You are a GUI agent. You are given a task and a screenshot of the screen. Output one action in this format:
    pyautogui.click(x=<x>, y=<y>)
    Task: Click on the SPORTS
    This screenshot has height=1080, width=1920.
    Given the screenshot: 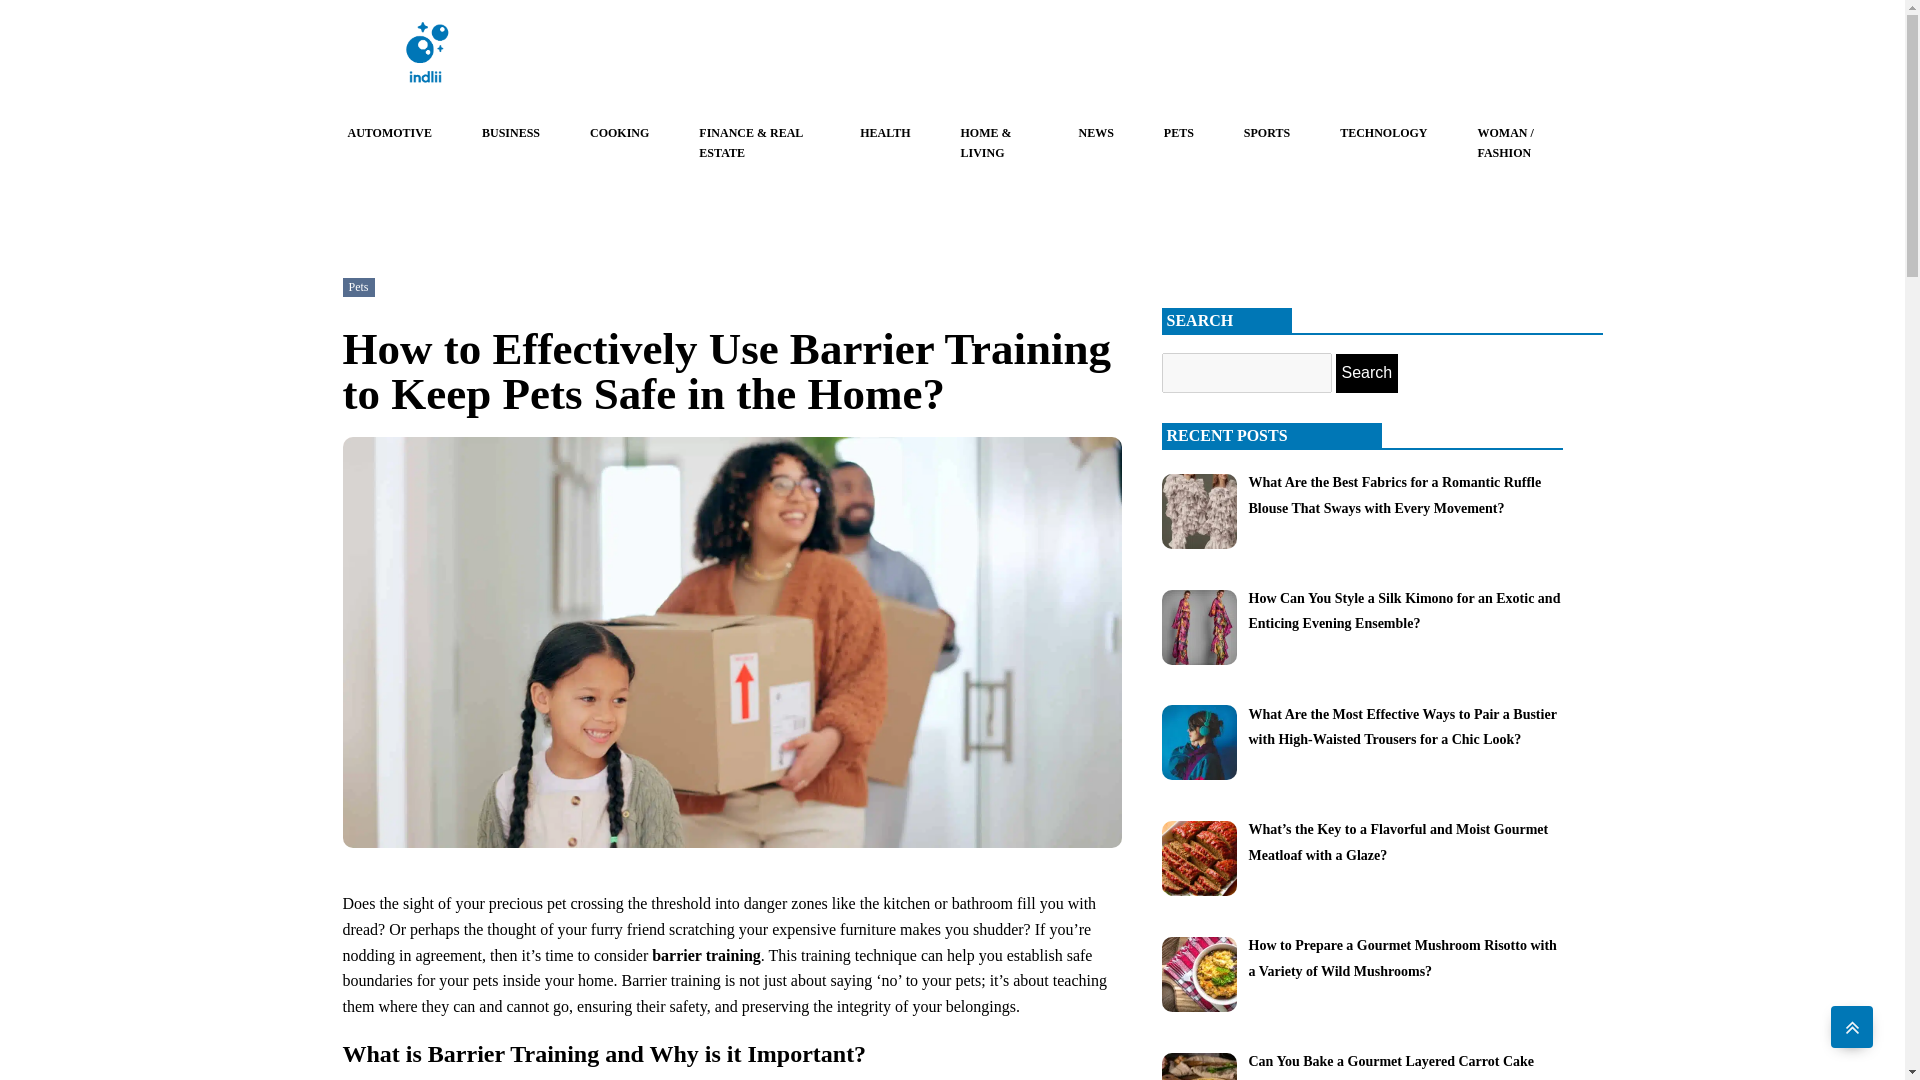 What is the action you would take?
    pyautogui.click(x=1267, y=133)
    